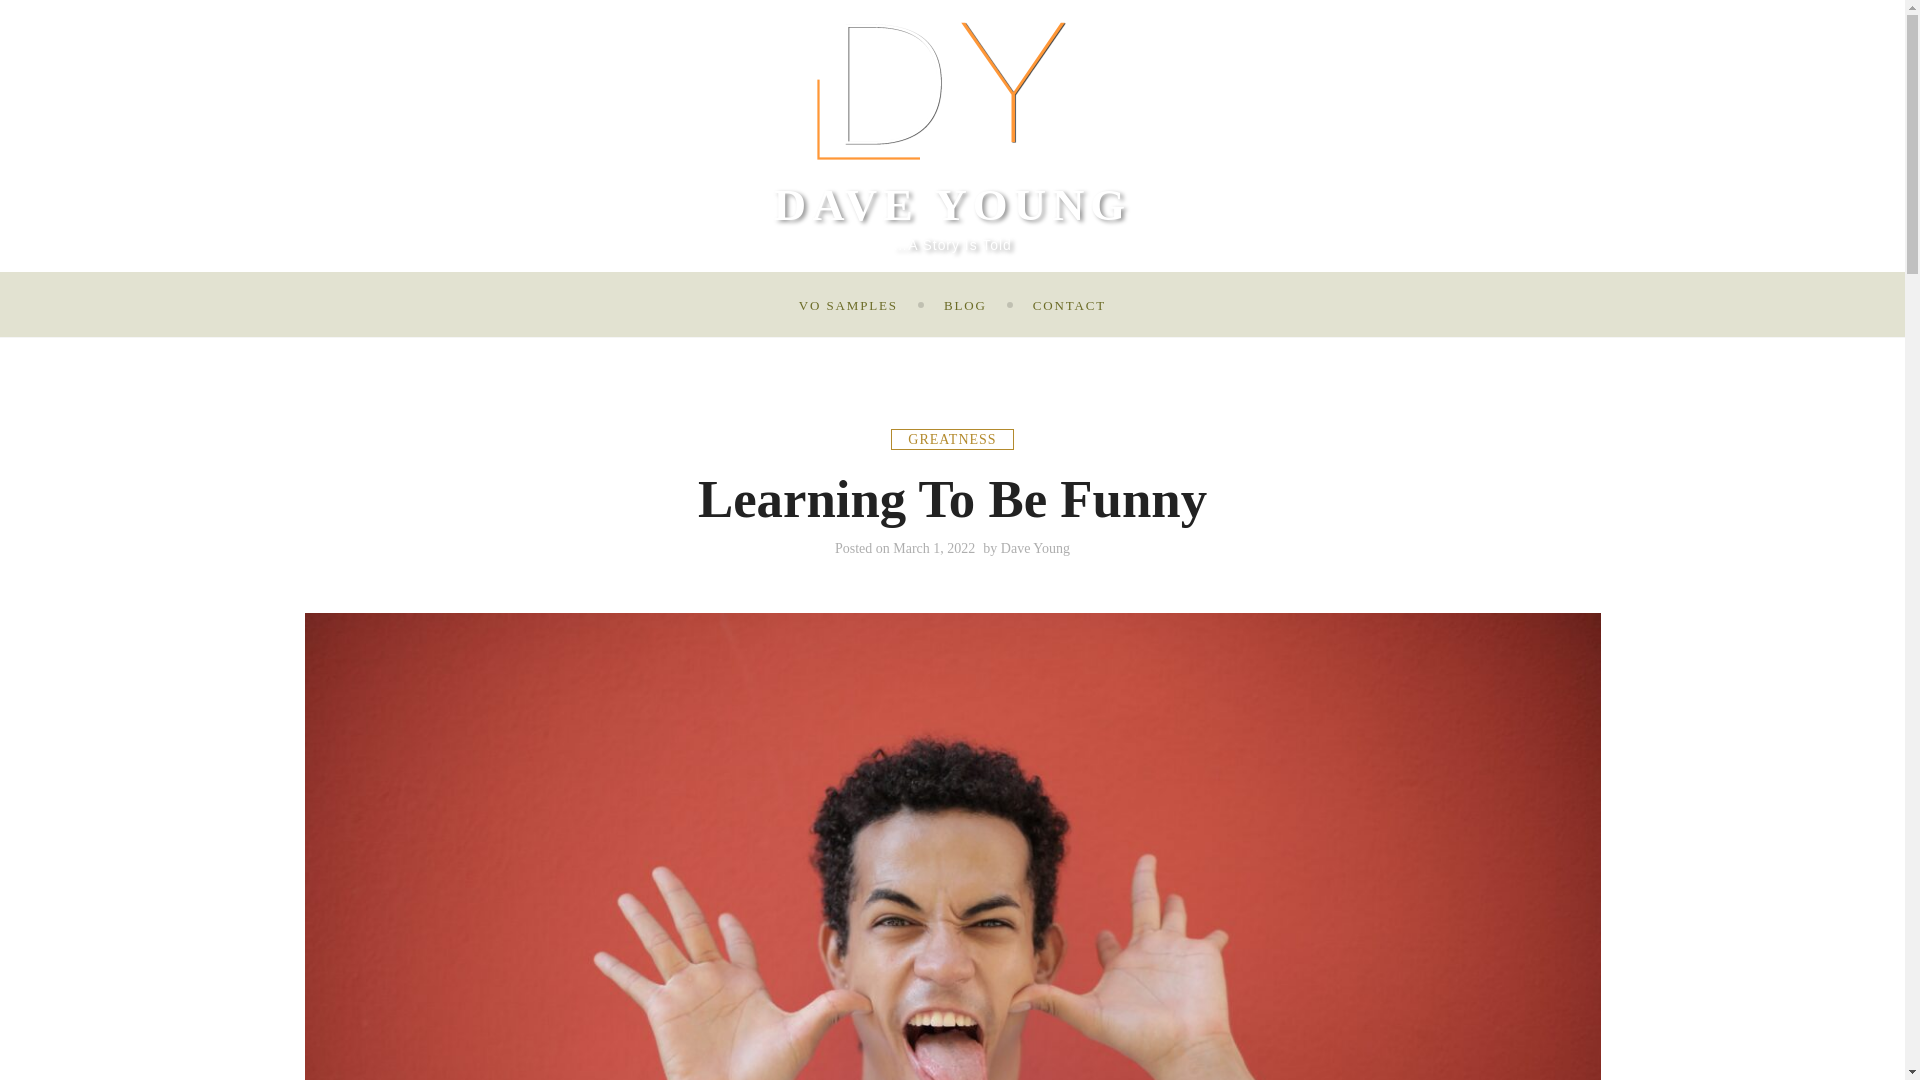  Describe the element at coordinates (952, 205) in the screenshot. I see `DAVE YOUNG` at that location.